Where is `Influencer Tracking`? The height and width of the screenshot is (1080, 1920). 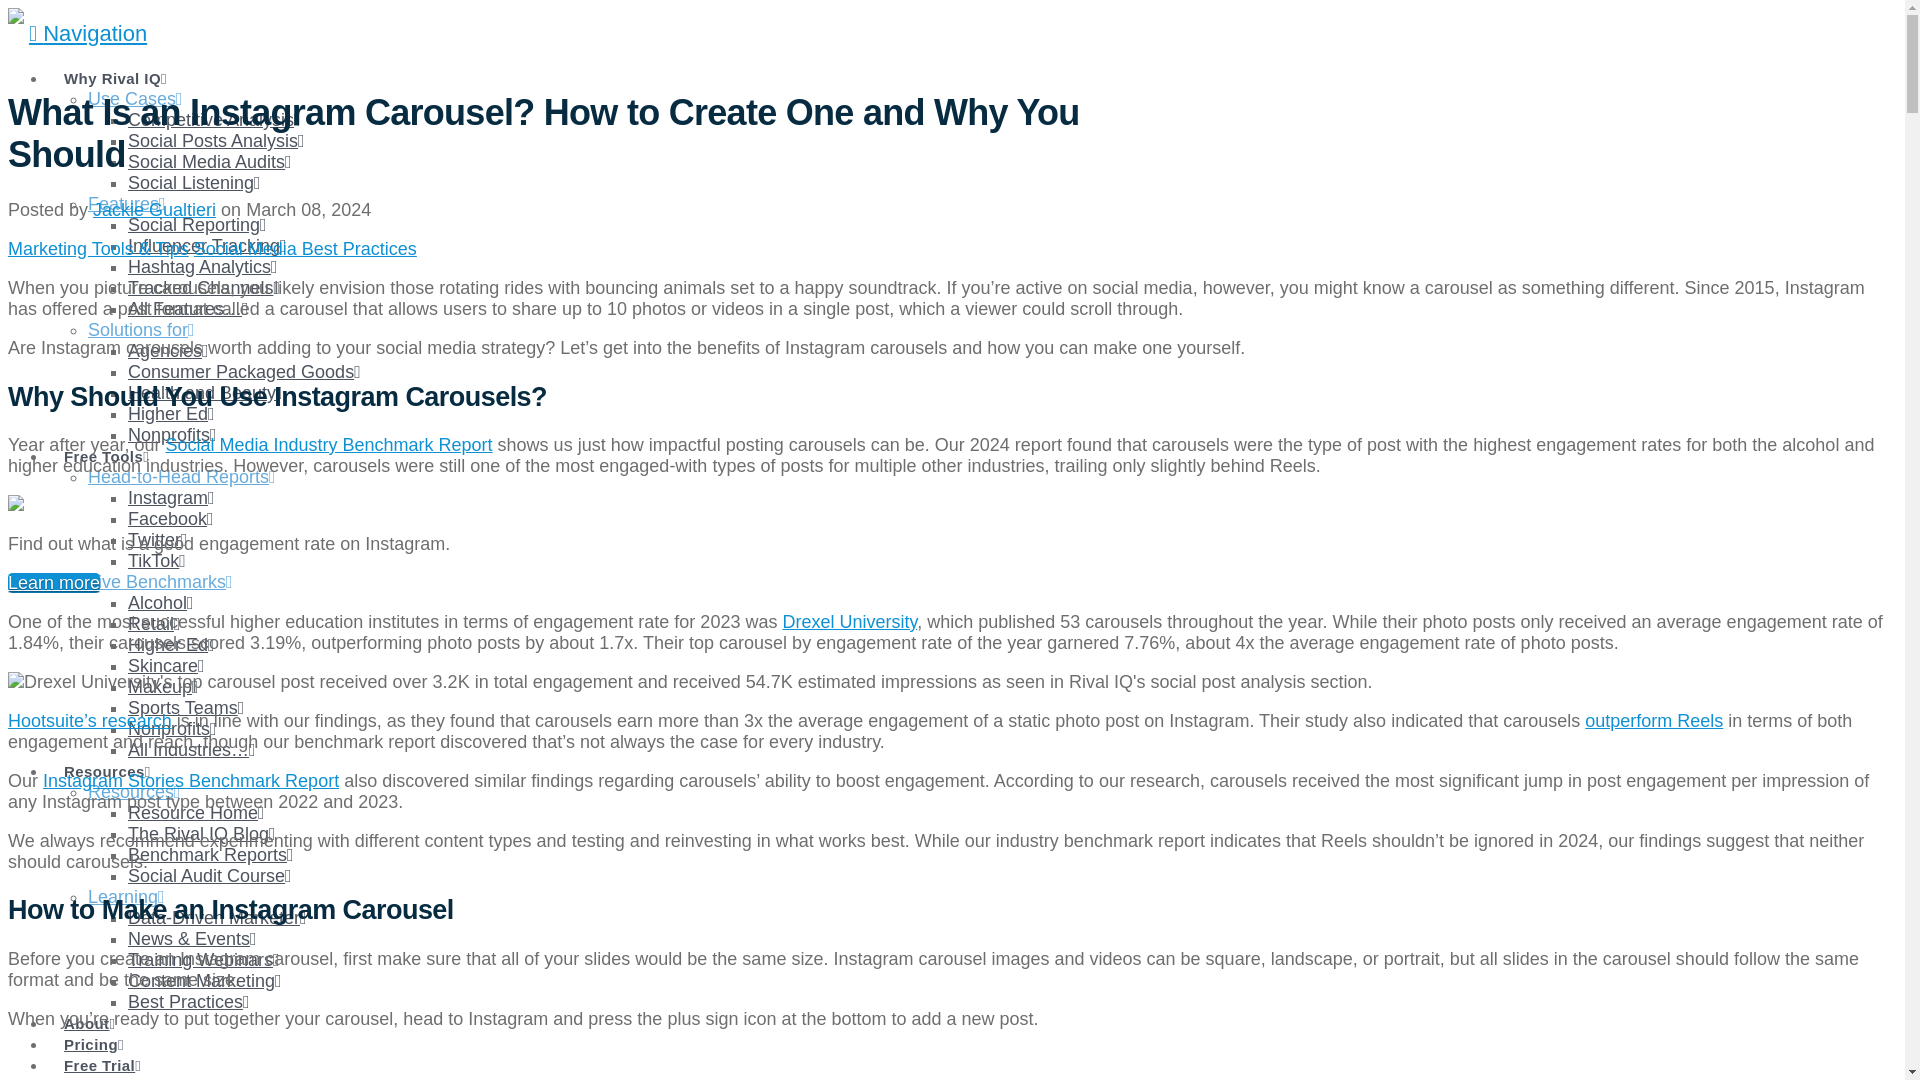 Influencer Tracking is located at coordinates (207, 246).